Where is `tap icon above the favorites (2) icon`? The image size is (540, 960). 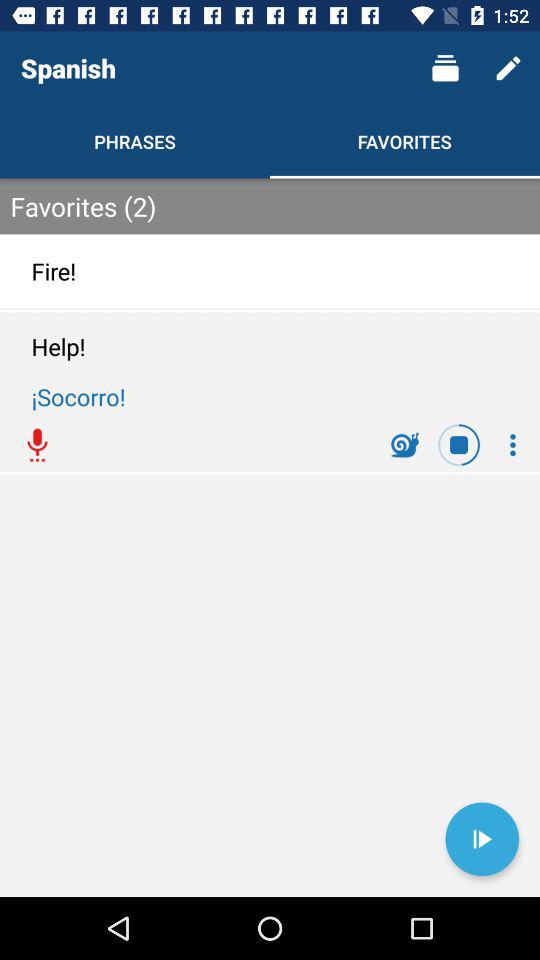
tap icon above the favorites (2) icon is located at coordinates (508, 68).